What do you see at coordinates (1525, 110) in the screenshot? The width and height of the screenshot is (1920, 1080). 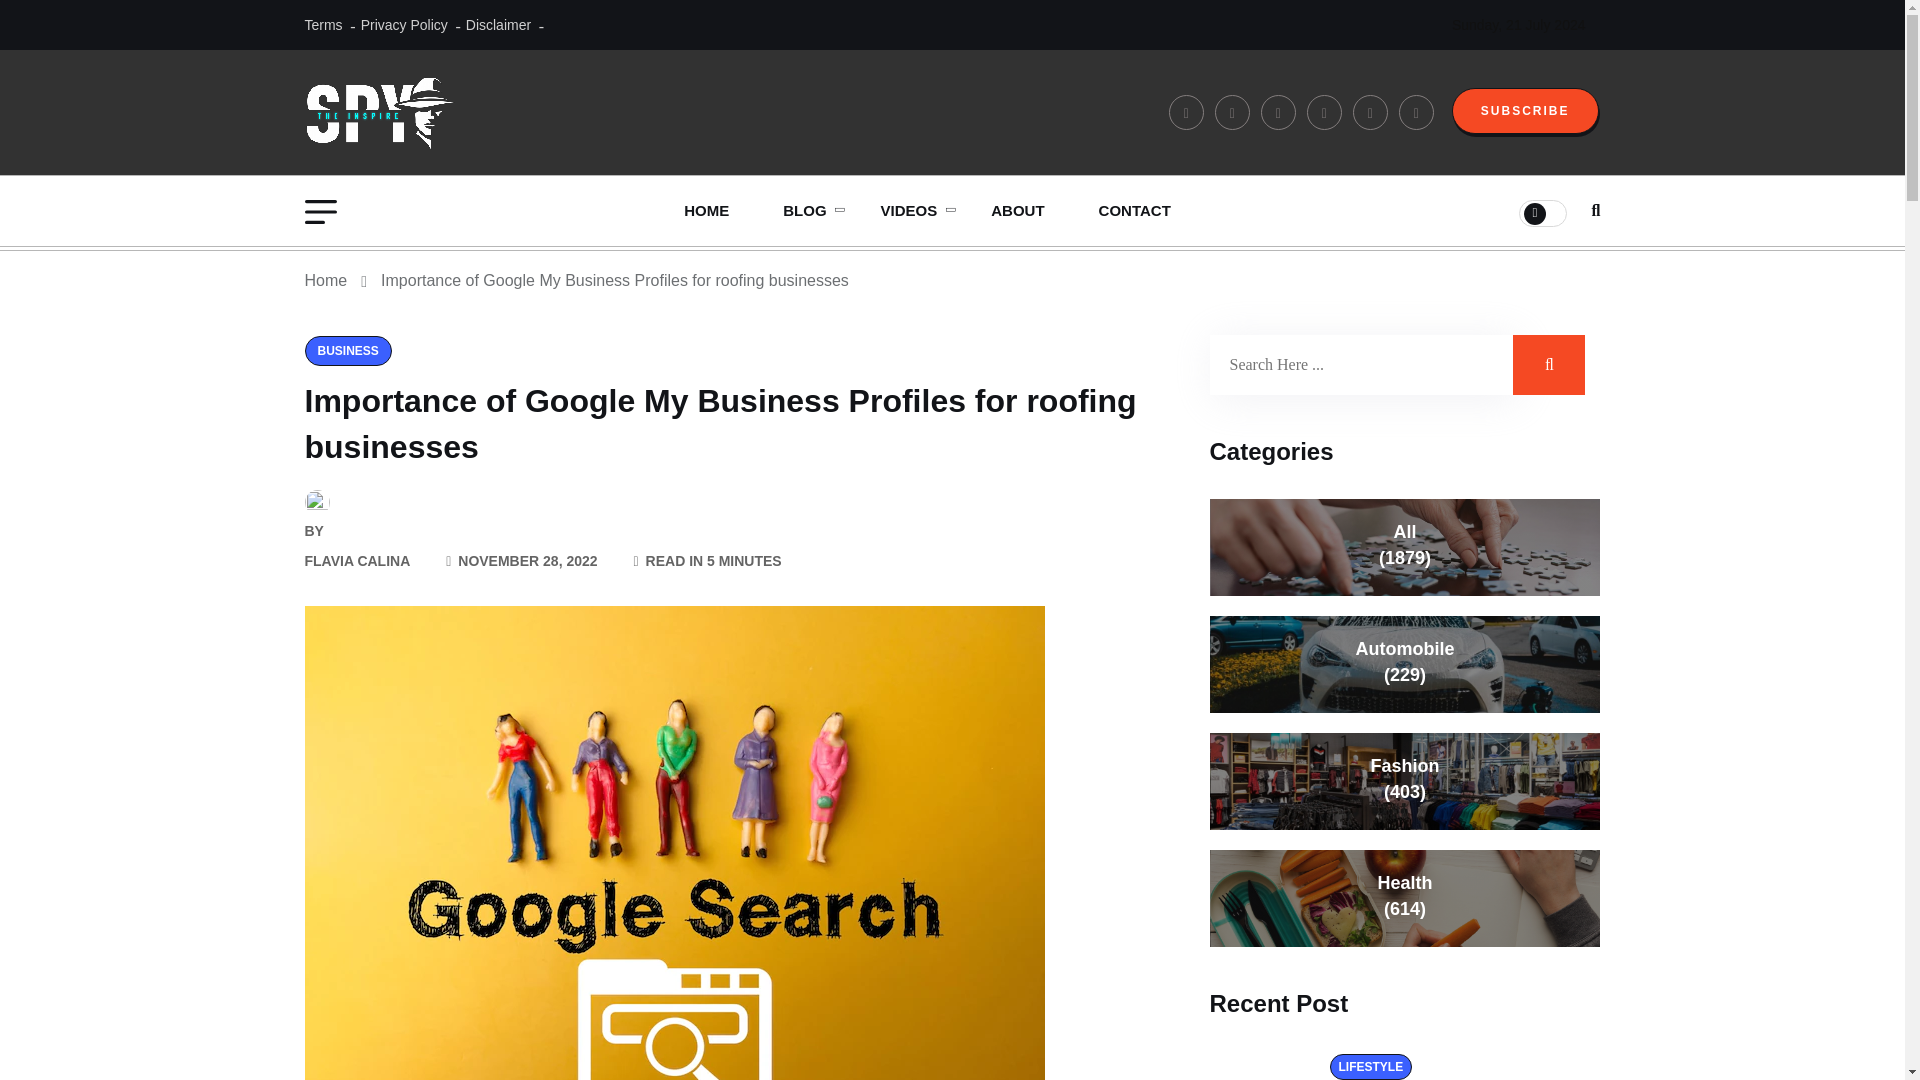 I see `SUBSCRIBE` at bounding box center [1525, 110].